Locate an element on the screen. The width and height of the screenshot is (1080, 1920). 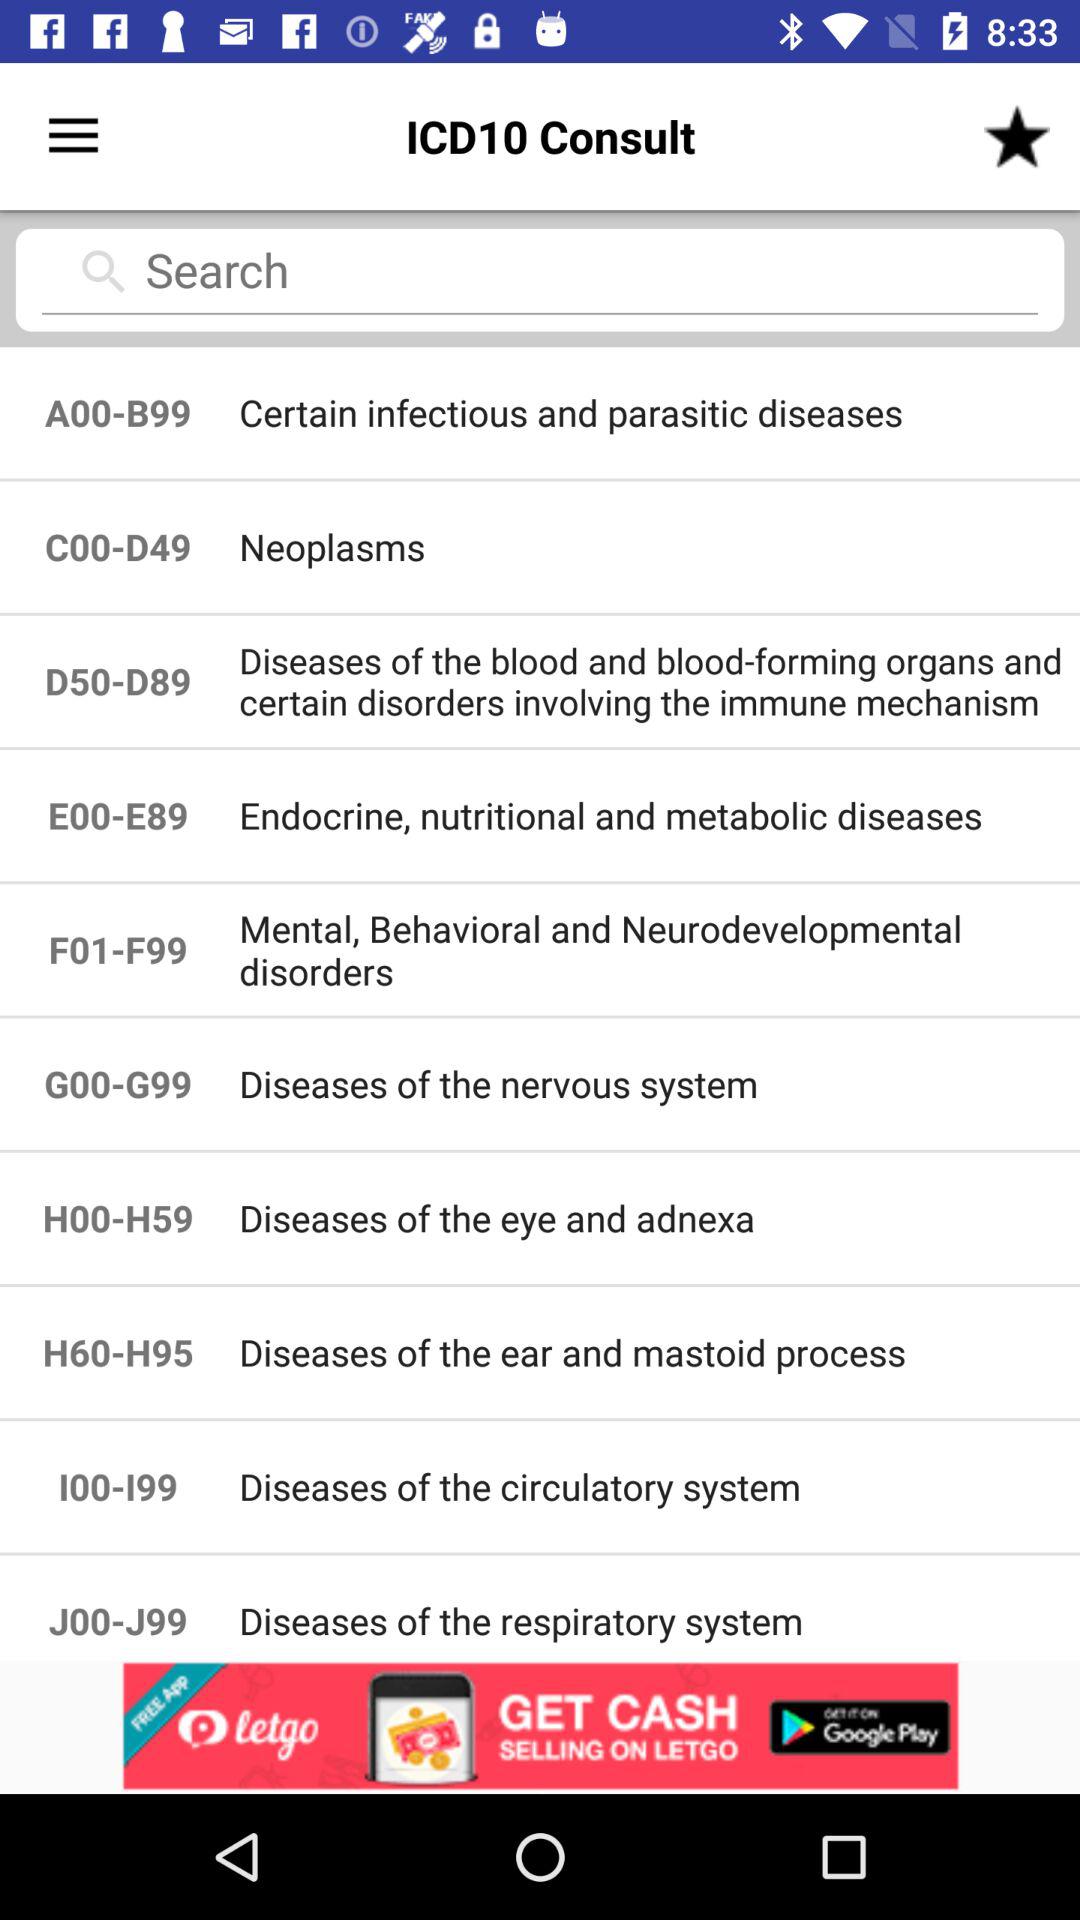
turn on the icon above the a00-b99 is located at coordinates (540, 278).